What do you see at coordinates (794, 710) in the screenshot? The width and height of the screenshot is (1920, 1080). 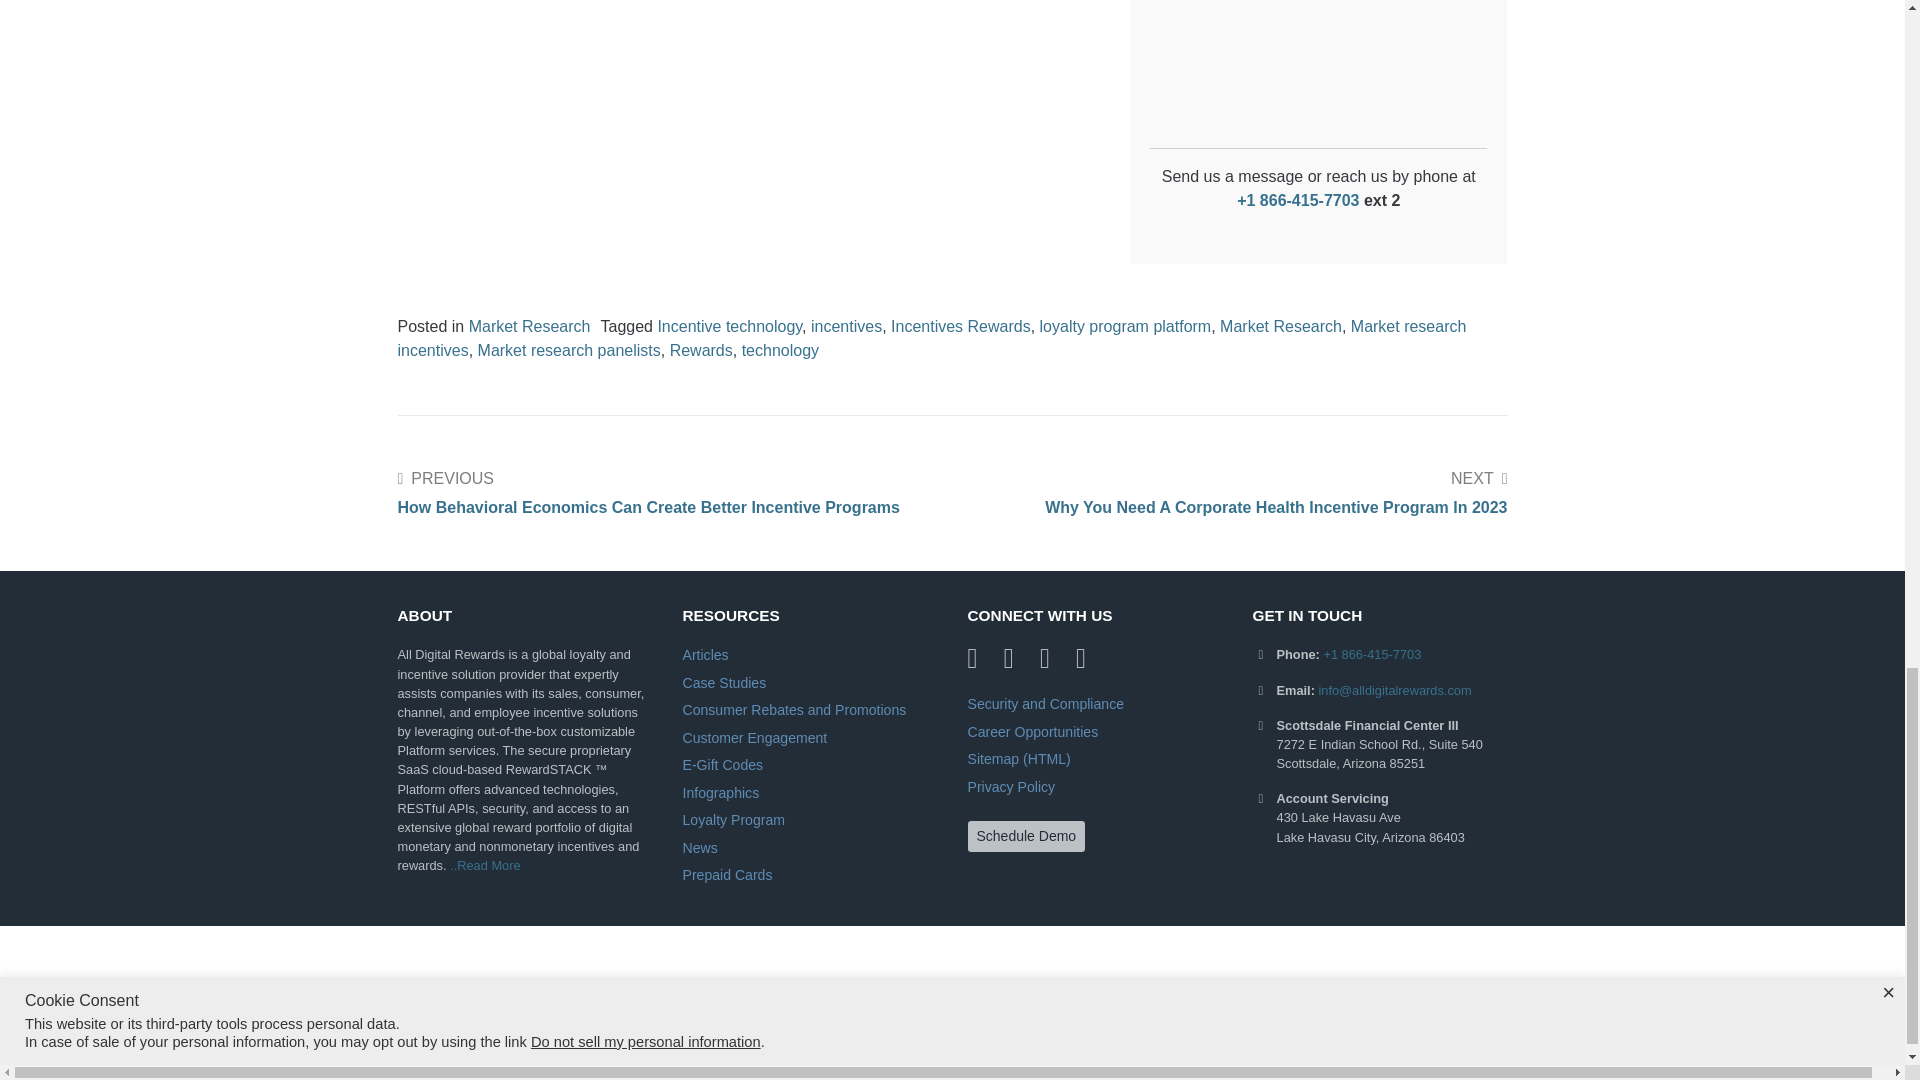 I see `Consumer Rebates and Promotions` at bounding box center [794, 710].